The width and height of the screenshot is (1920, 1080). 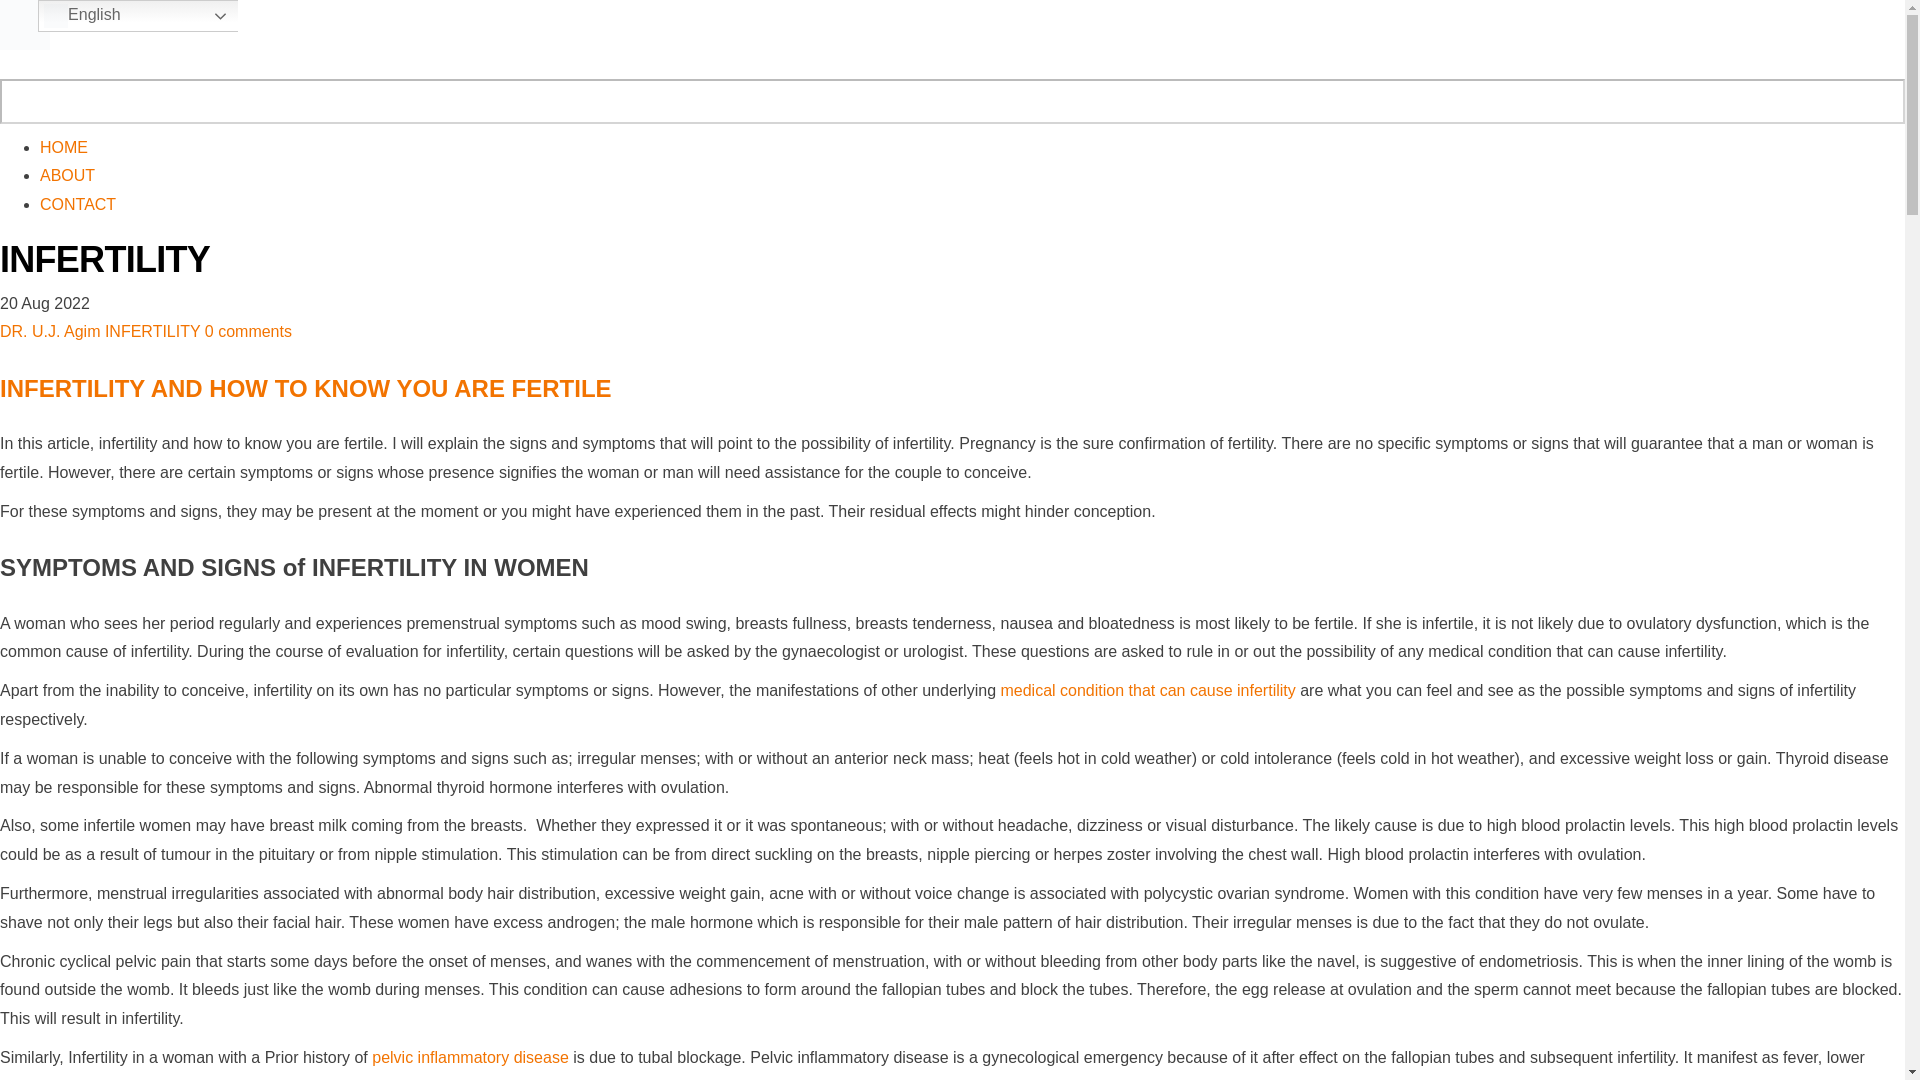 What do you see at coordinates (64, 147) in the screenshot?
I see `HOME` at bounding box center [64, 147].